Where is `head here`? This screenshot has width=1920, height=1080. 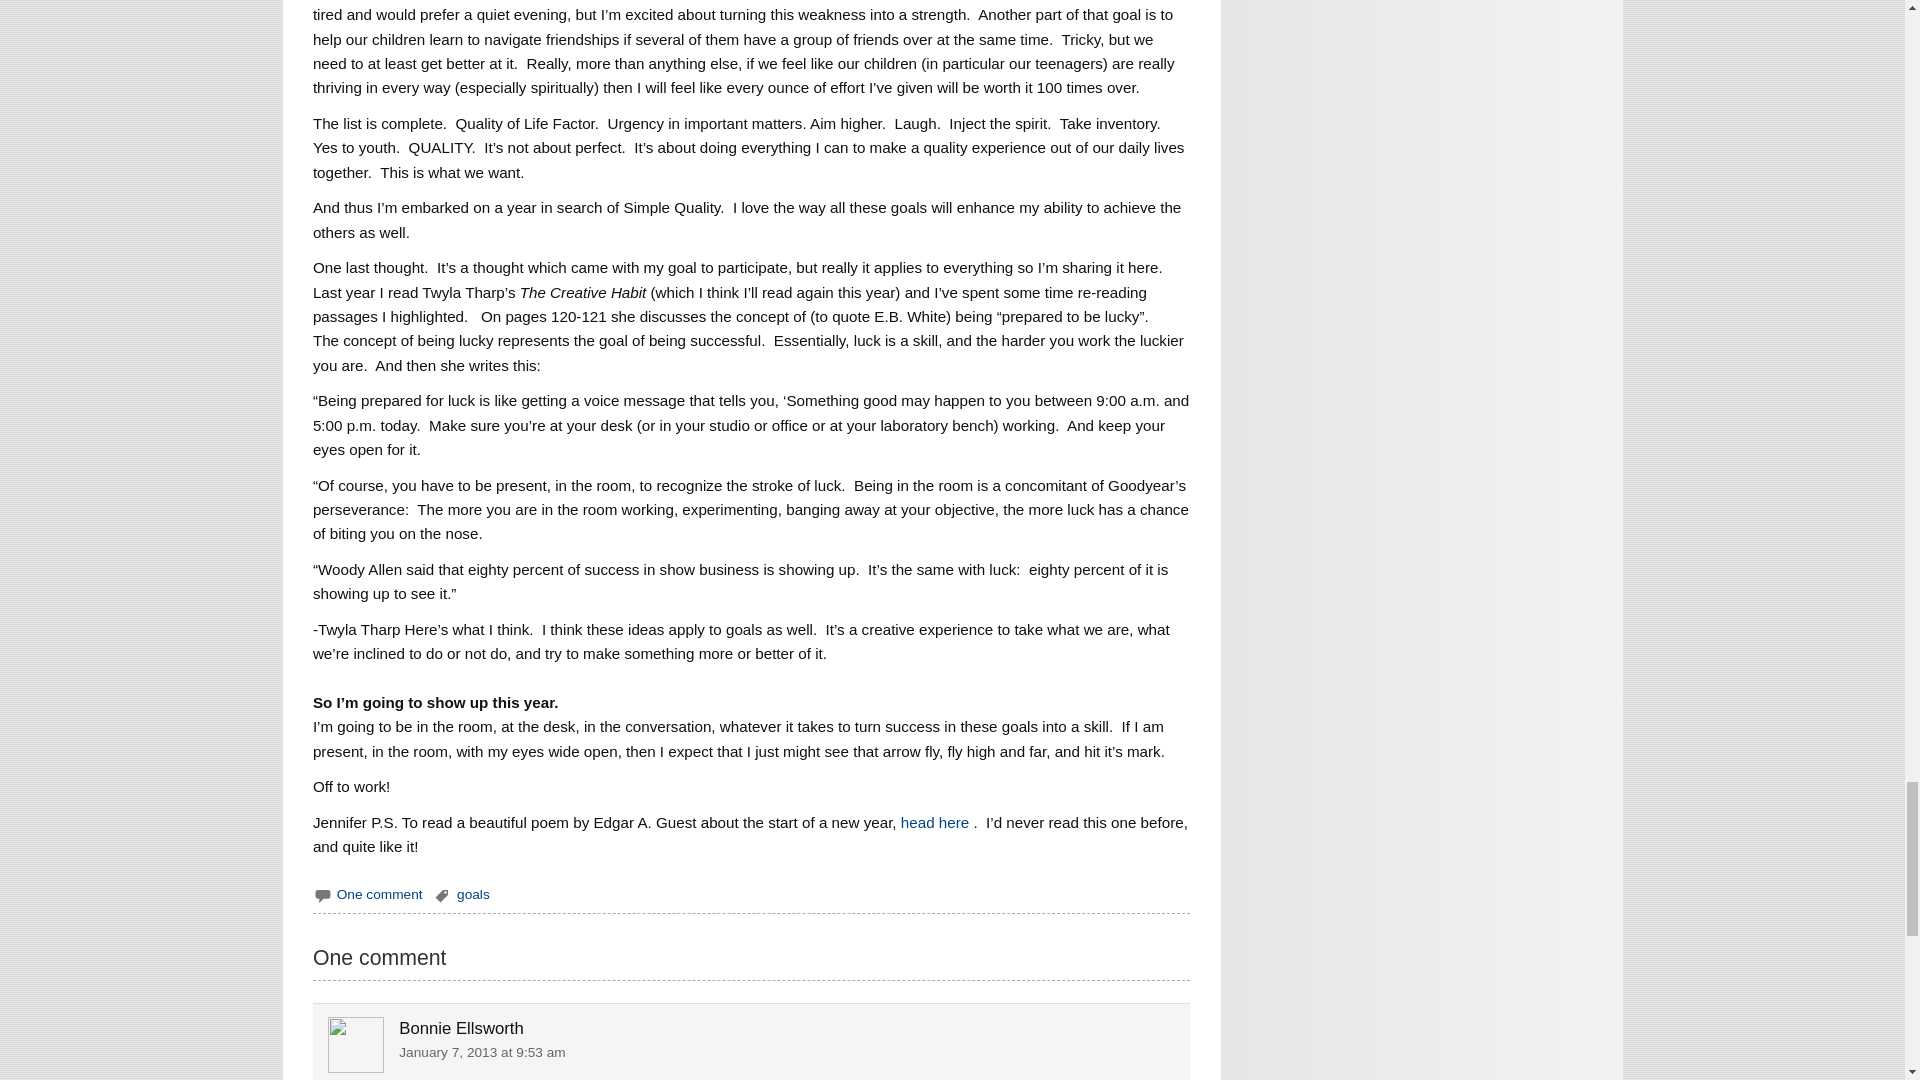 head here is located at coordinates (936, 822).